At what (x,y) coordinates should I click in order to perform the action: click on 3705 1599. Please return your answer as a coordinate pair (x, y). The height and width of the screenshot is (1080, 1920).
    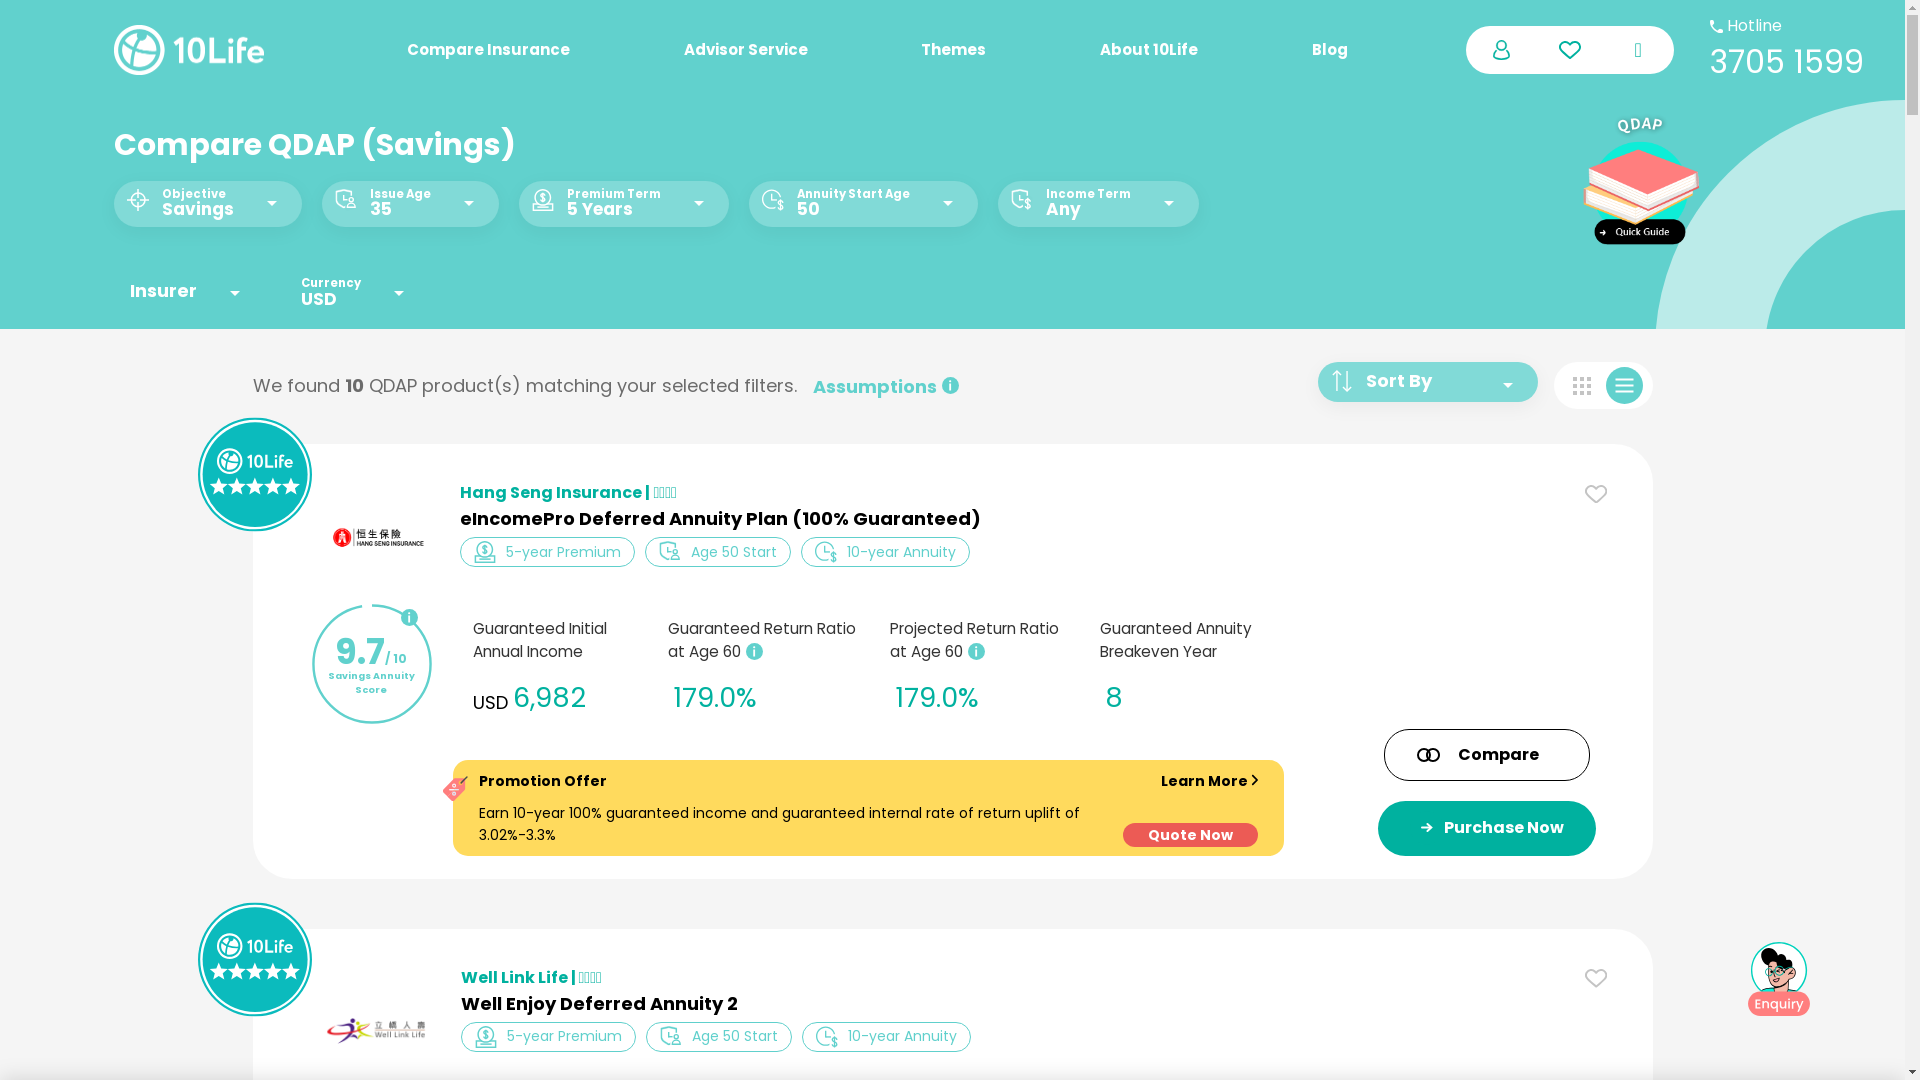
    Looking at the image, I should click on (1787, 61).